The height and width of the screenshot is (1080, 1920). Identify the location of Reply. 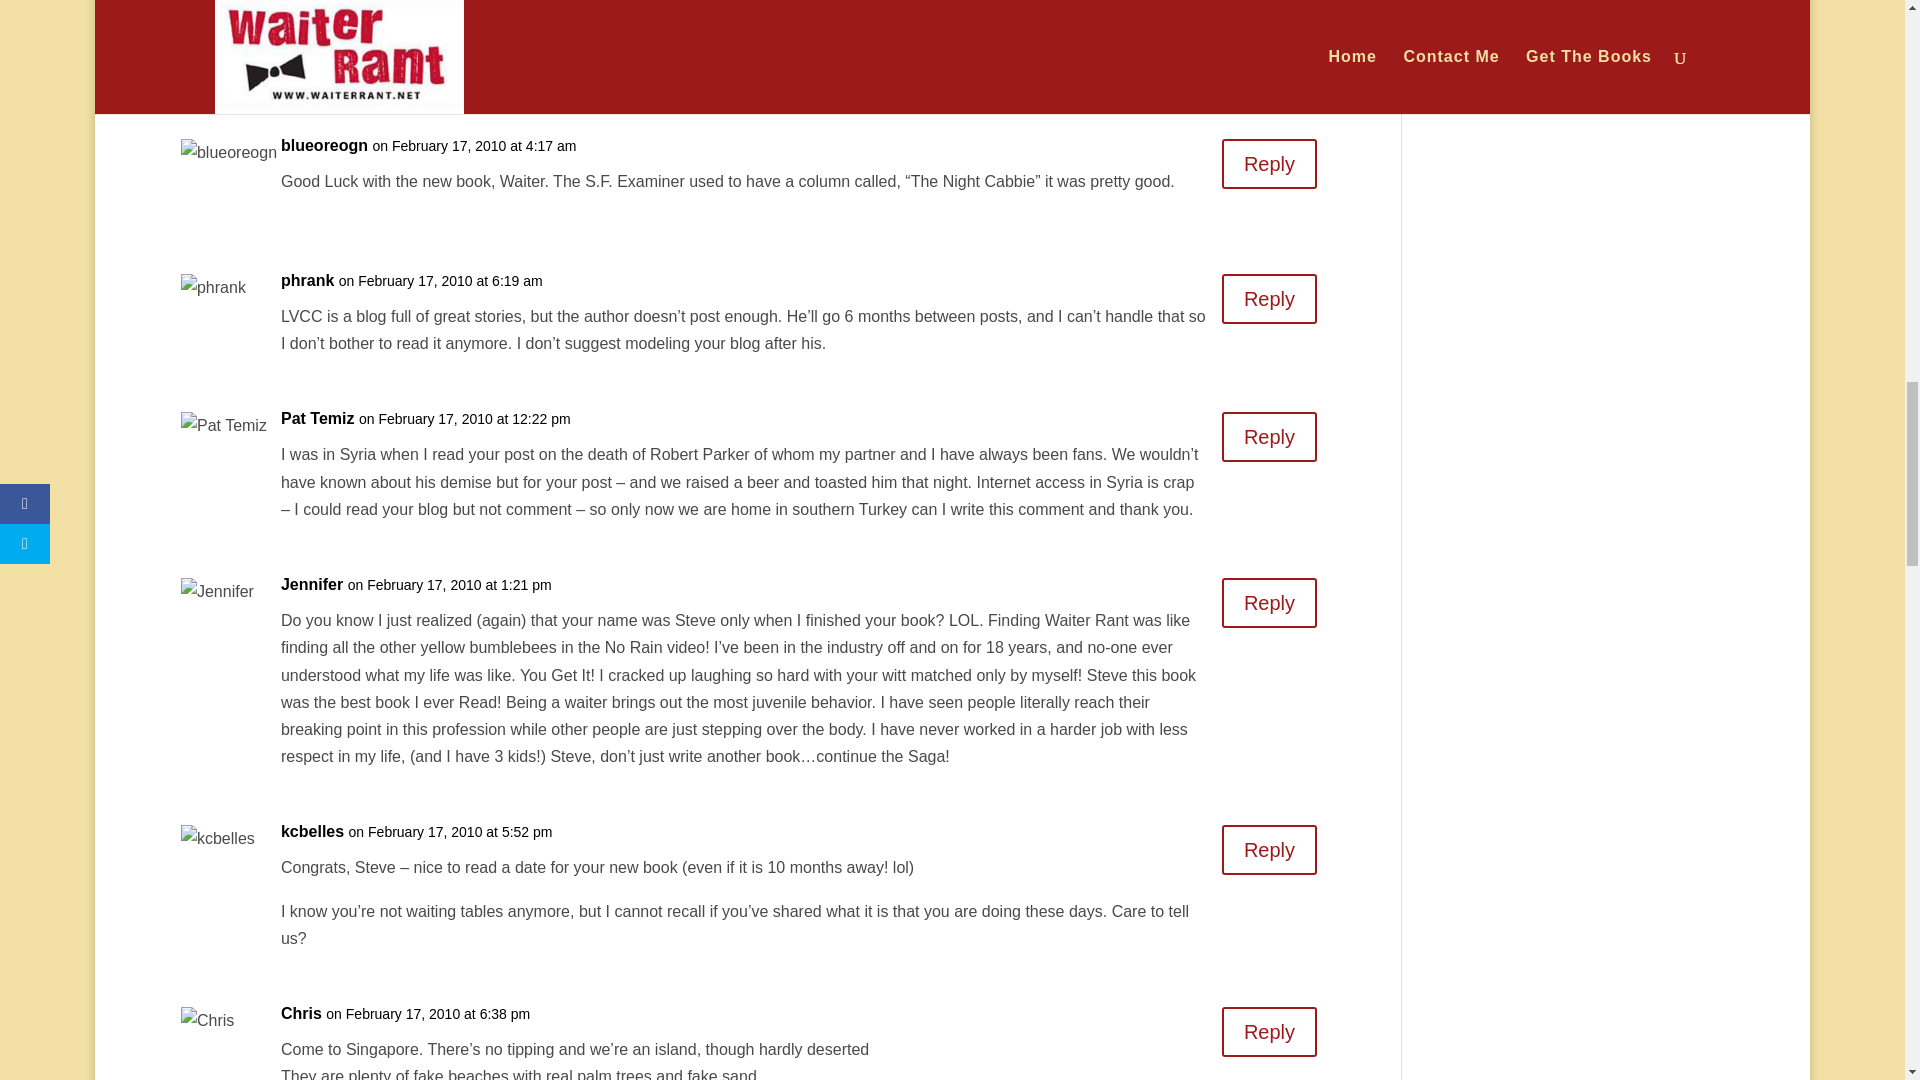
(1269, 602).